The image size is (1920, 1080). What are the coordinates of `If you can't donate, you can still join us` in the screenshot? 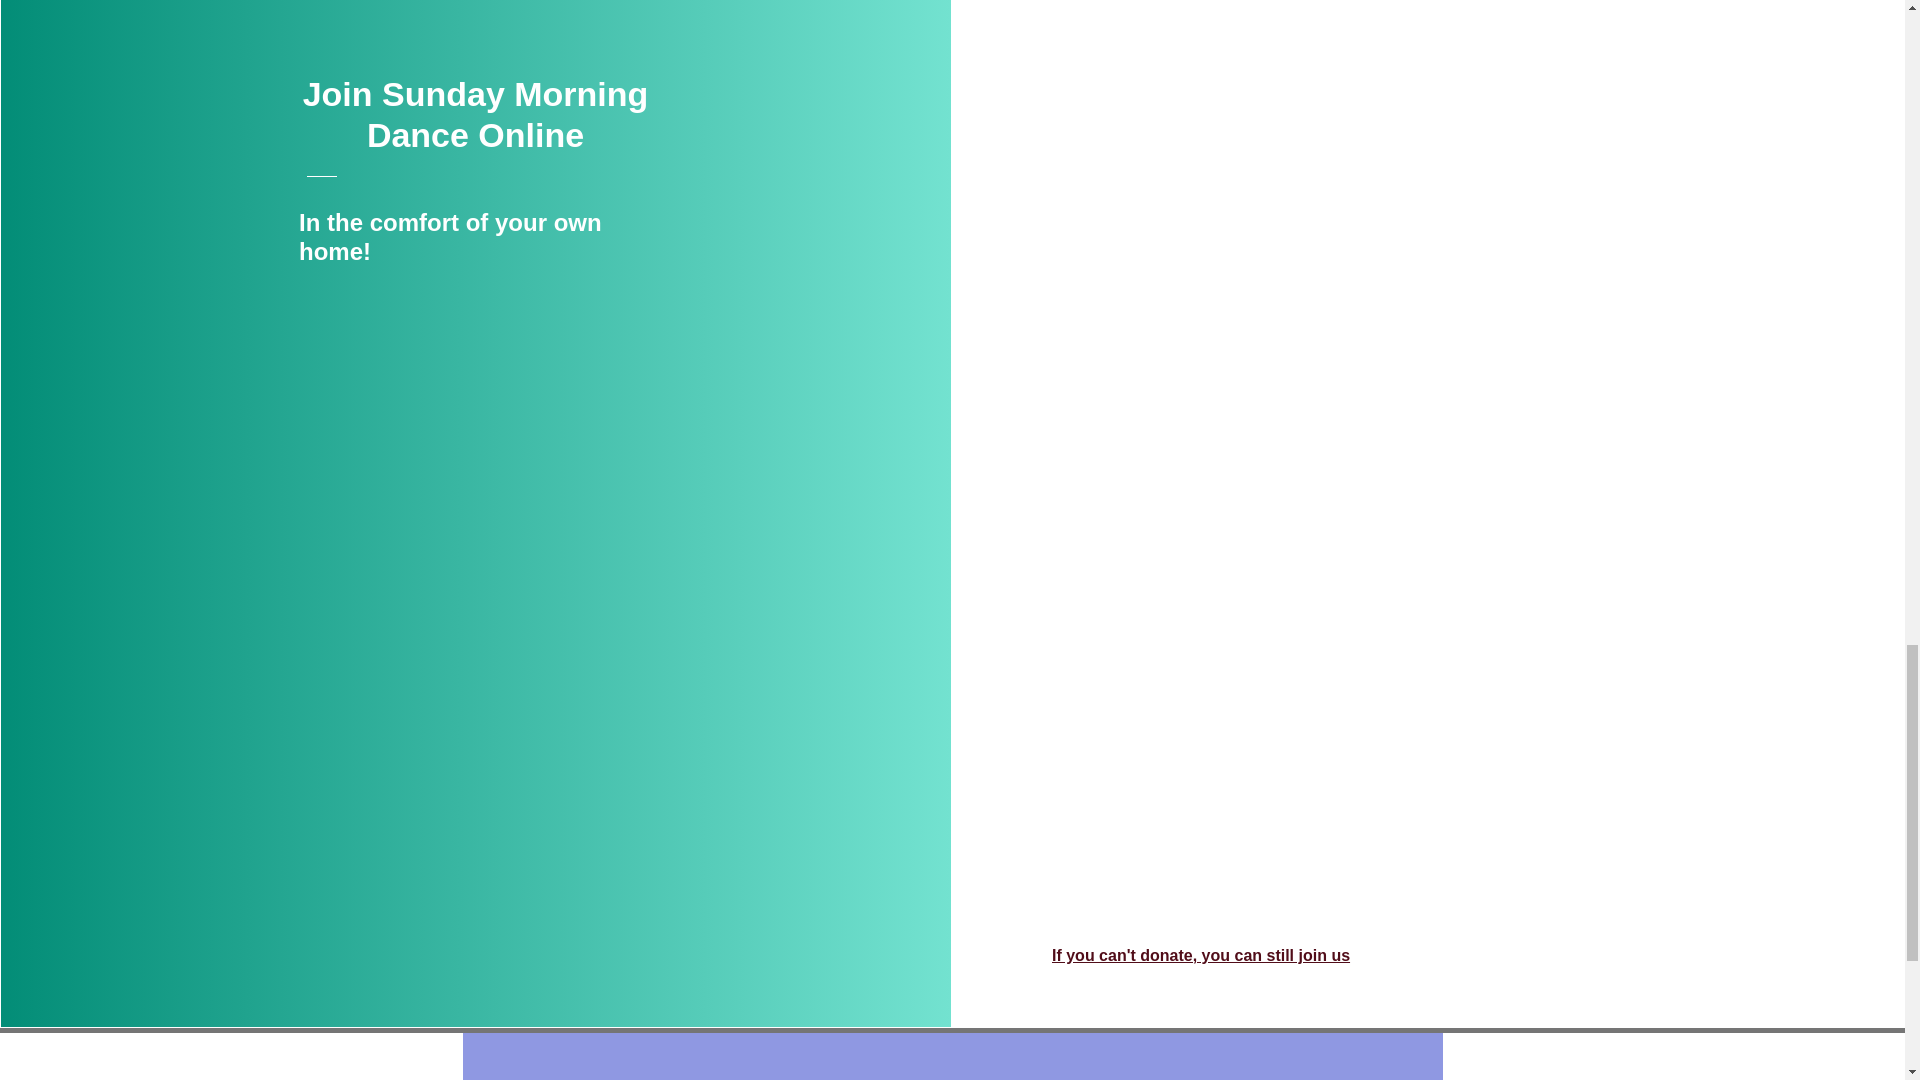 It's located at (1200, 956).